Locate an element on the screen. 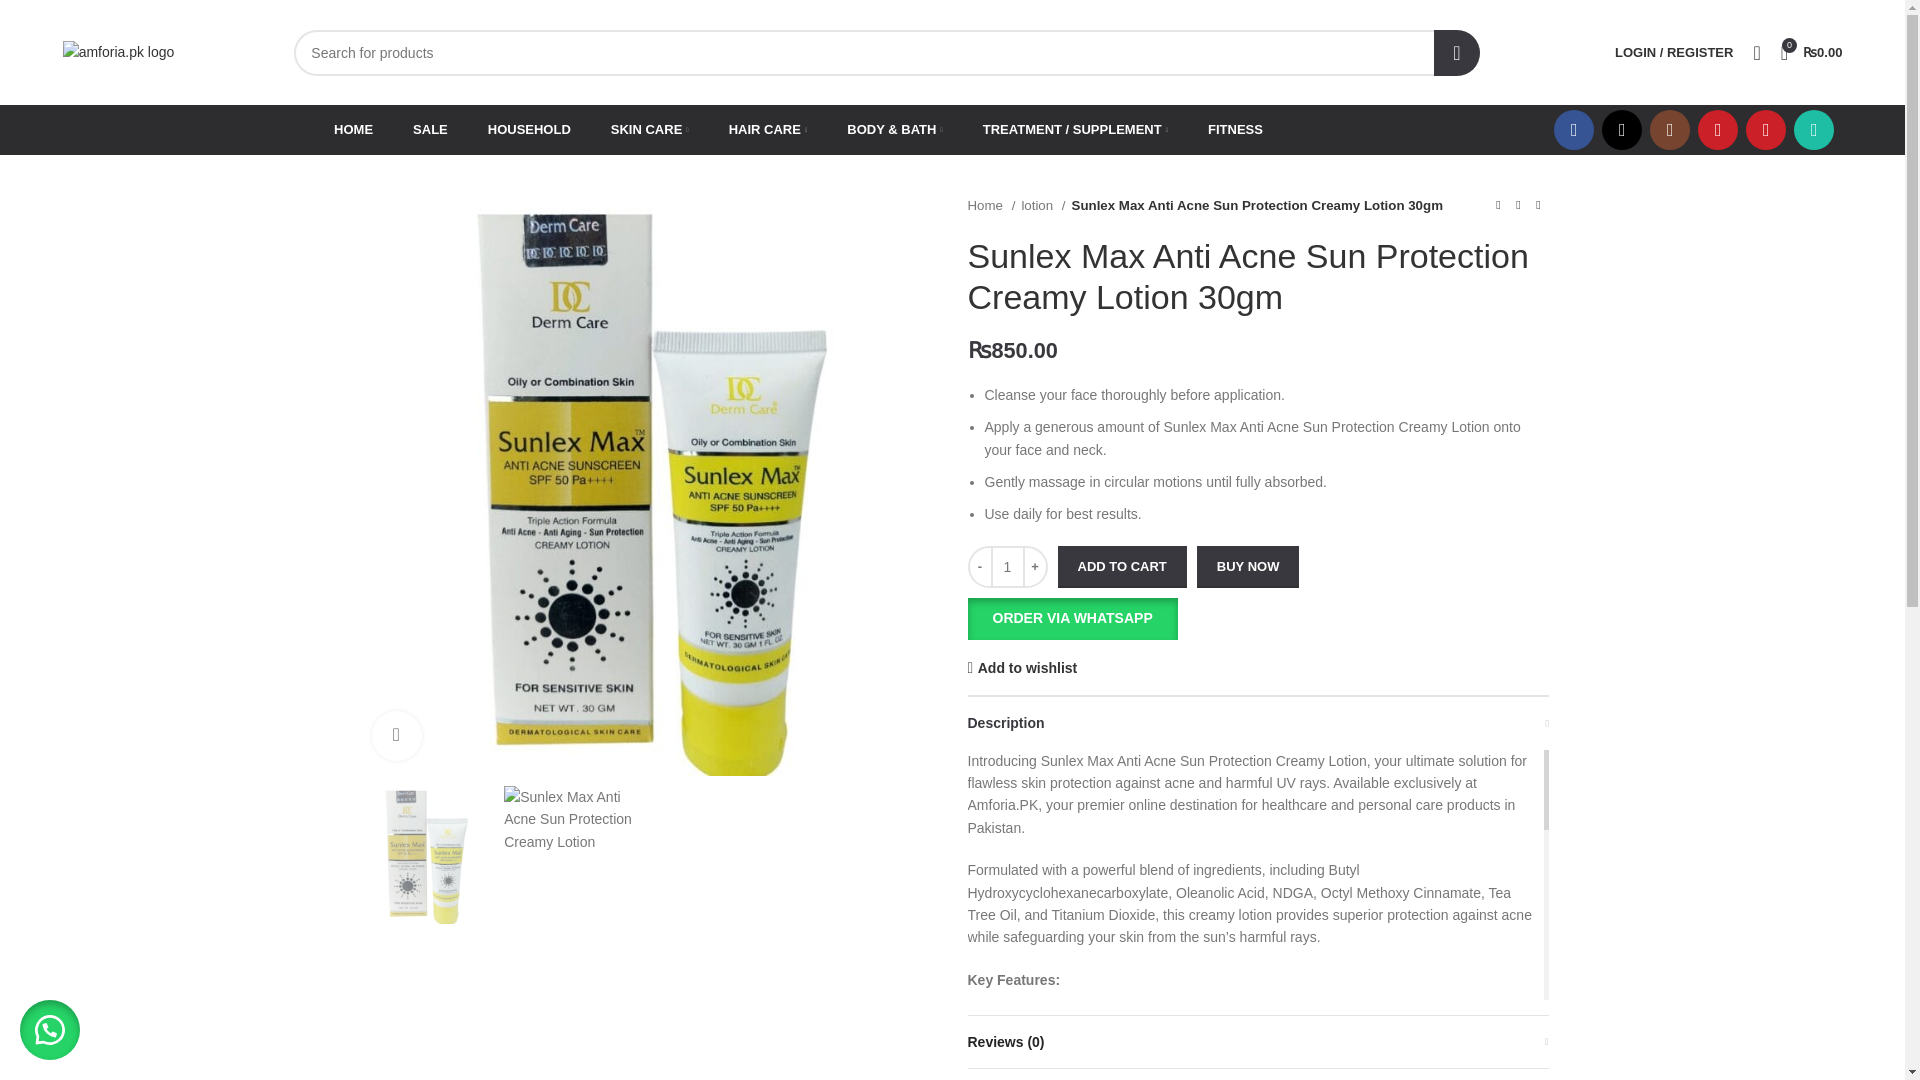 The width and height of the screenshot is (1920, 1080). My account is located at coordinates (1674, 52).